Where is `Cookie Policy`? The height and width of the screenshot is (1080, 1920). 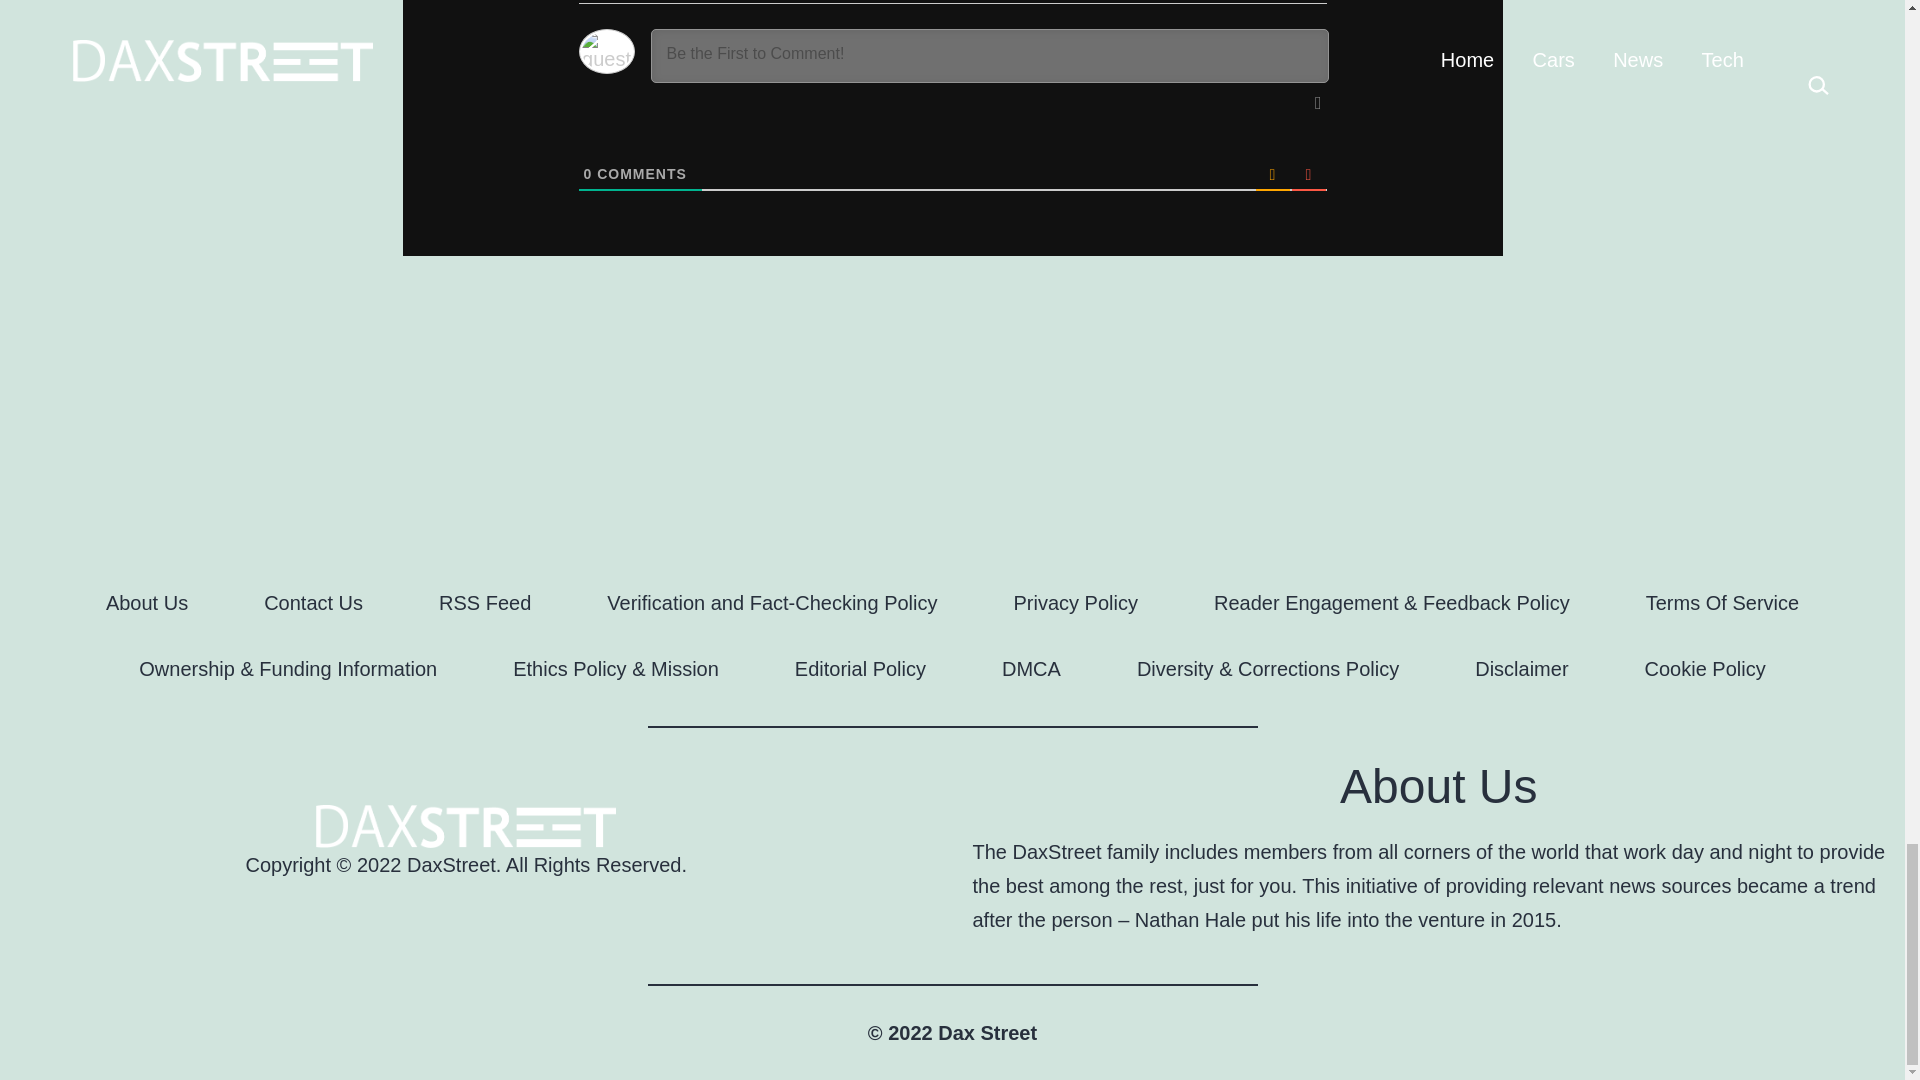
Cookie Policy is located at coordinates (1704, 668).